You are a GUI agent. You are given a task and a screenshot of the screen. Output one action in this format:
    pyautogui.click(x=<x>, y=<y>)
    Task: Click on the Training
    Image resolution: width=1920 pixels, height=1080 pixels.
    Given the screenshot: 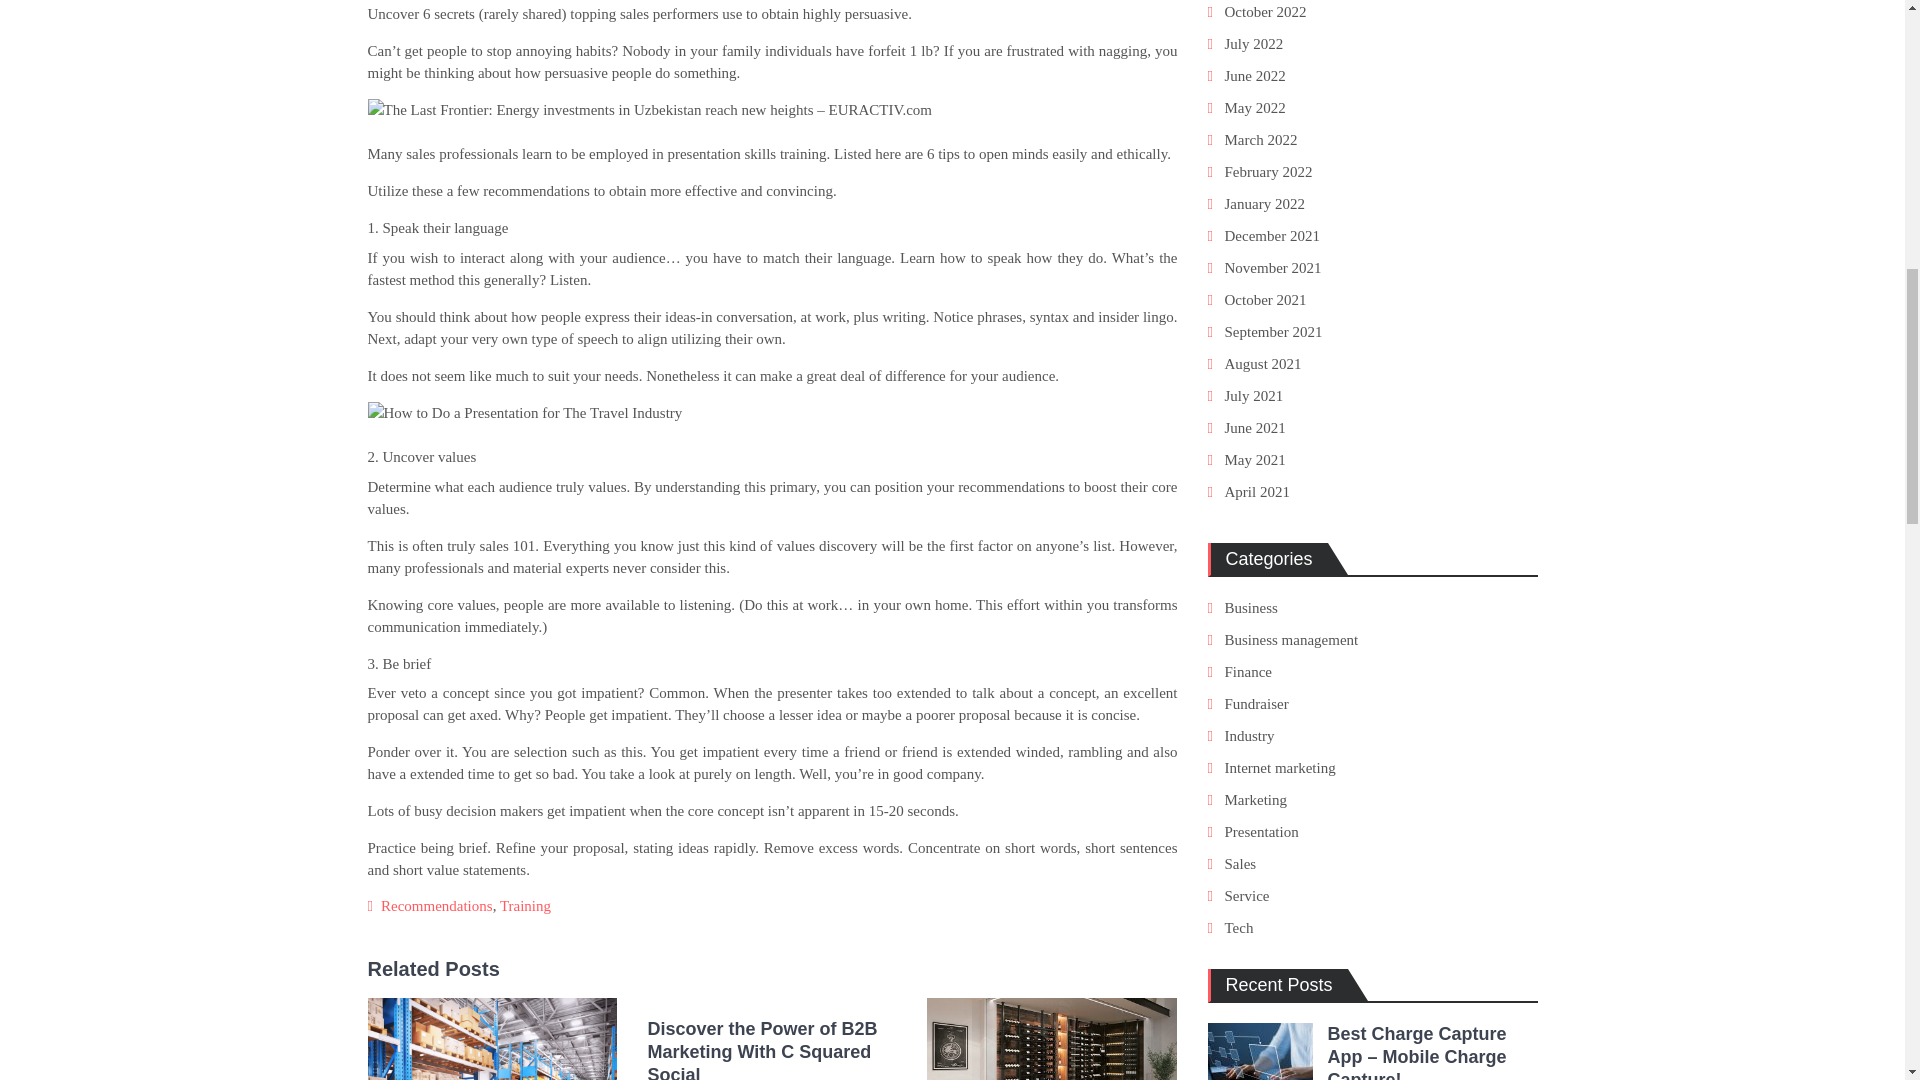 What is the action you would take?
    pyautogui.click(x=525, y=905)
    